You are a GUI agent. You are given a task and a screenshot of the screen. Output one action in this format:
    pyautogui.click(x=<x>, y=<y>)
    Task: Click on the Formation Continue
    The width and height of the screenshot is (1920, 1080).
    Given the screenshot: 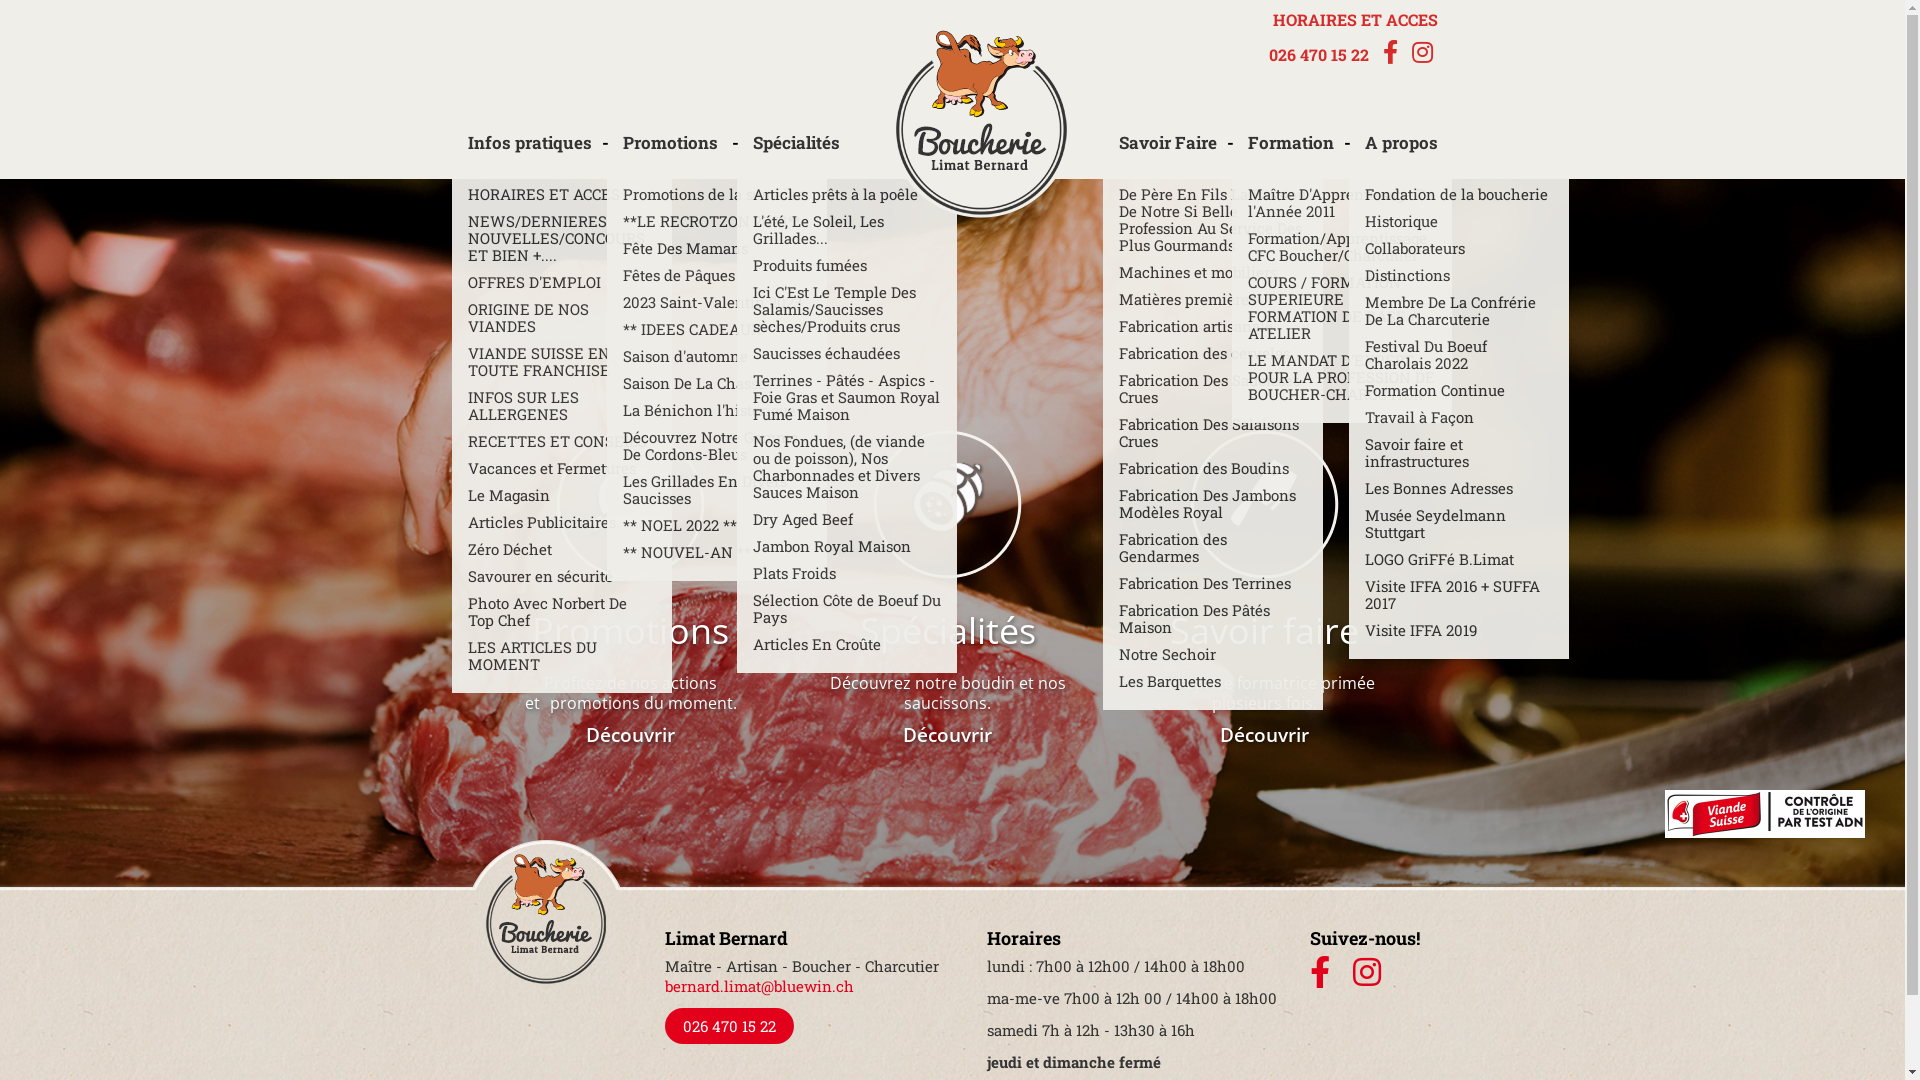 What is the action you would take?
    pyautogui.click(x=1458, y=390)
    